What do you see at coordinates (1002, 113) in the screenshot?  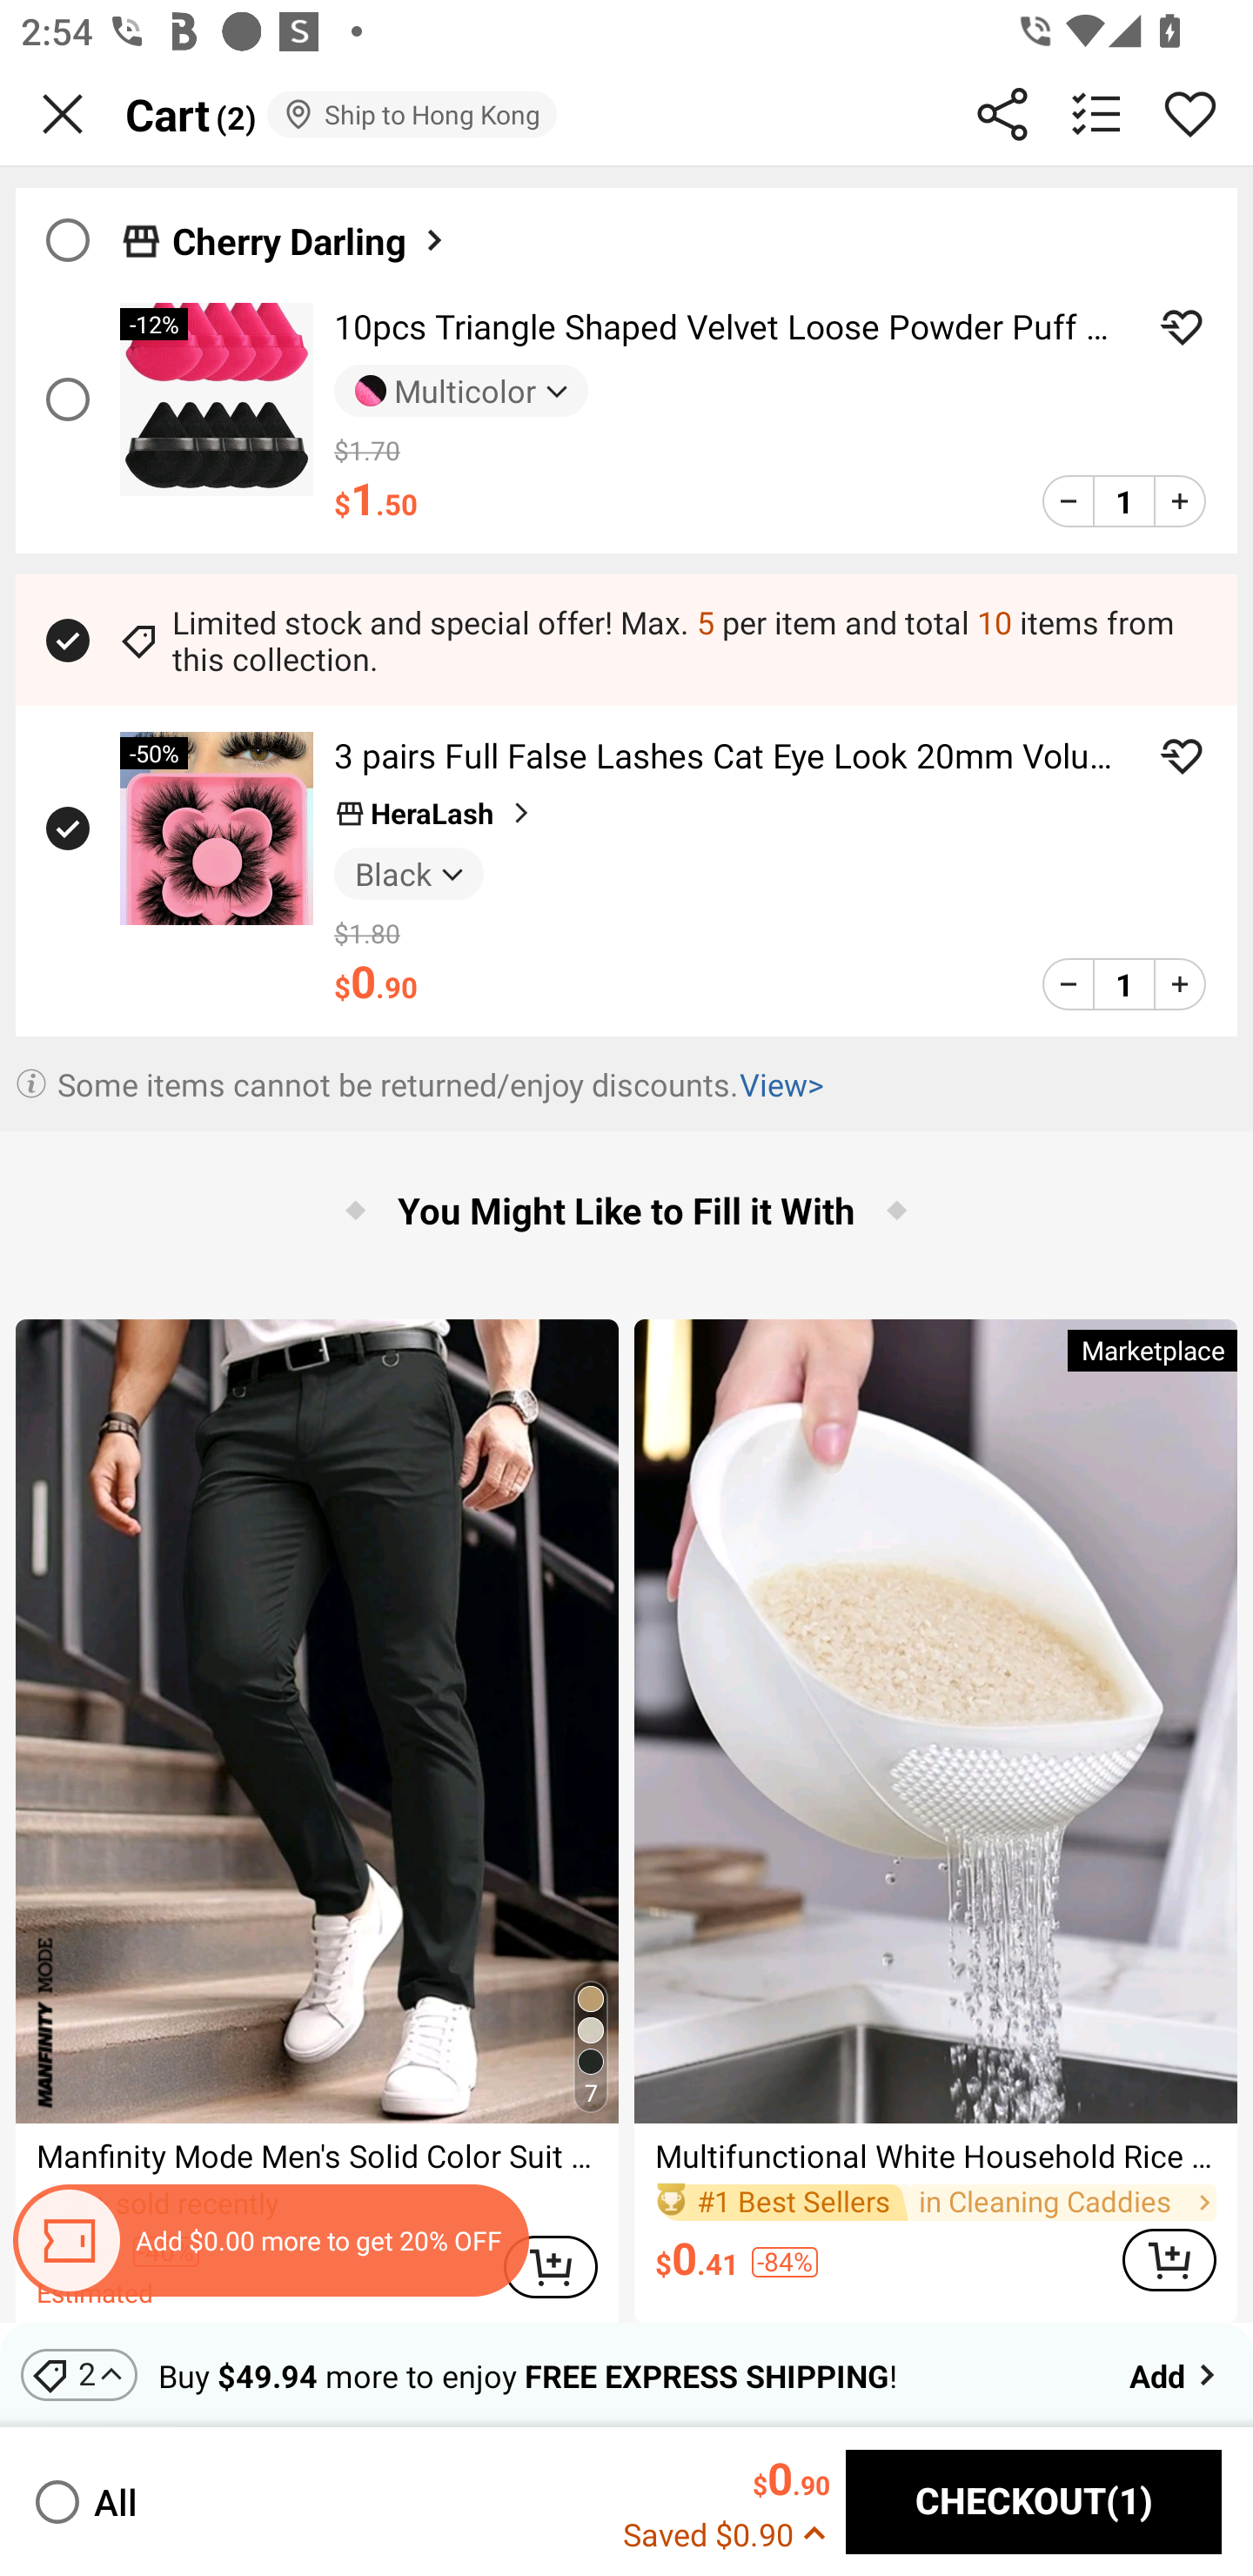 I see `Share` at bounding box center [1002, 113].